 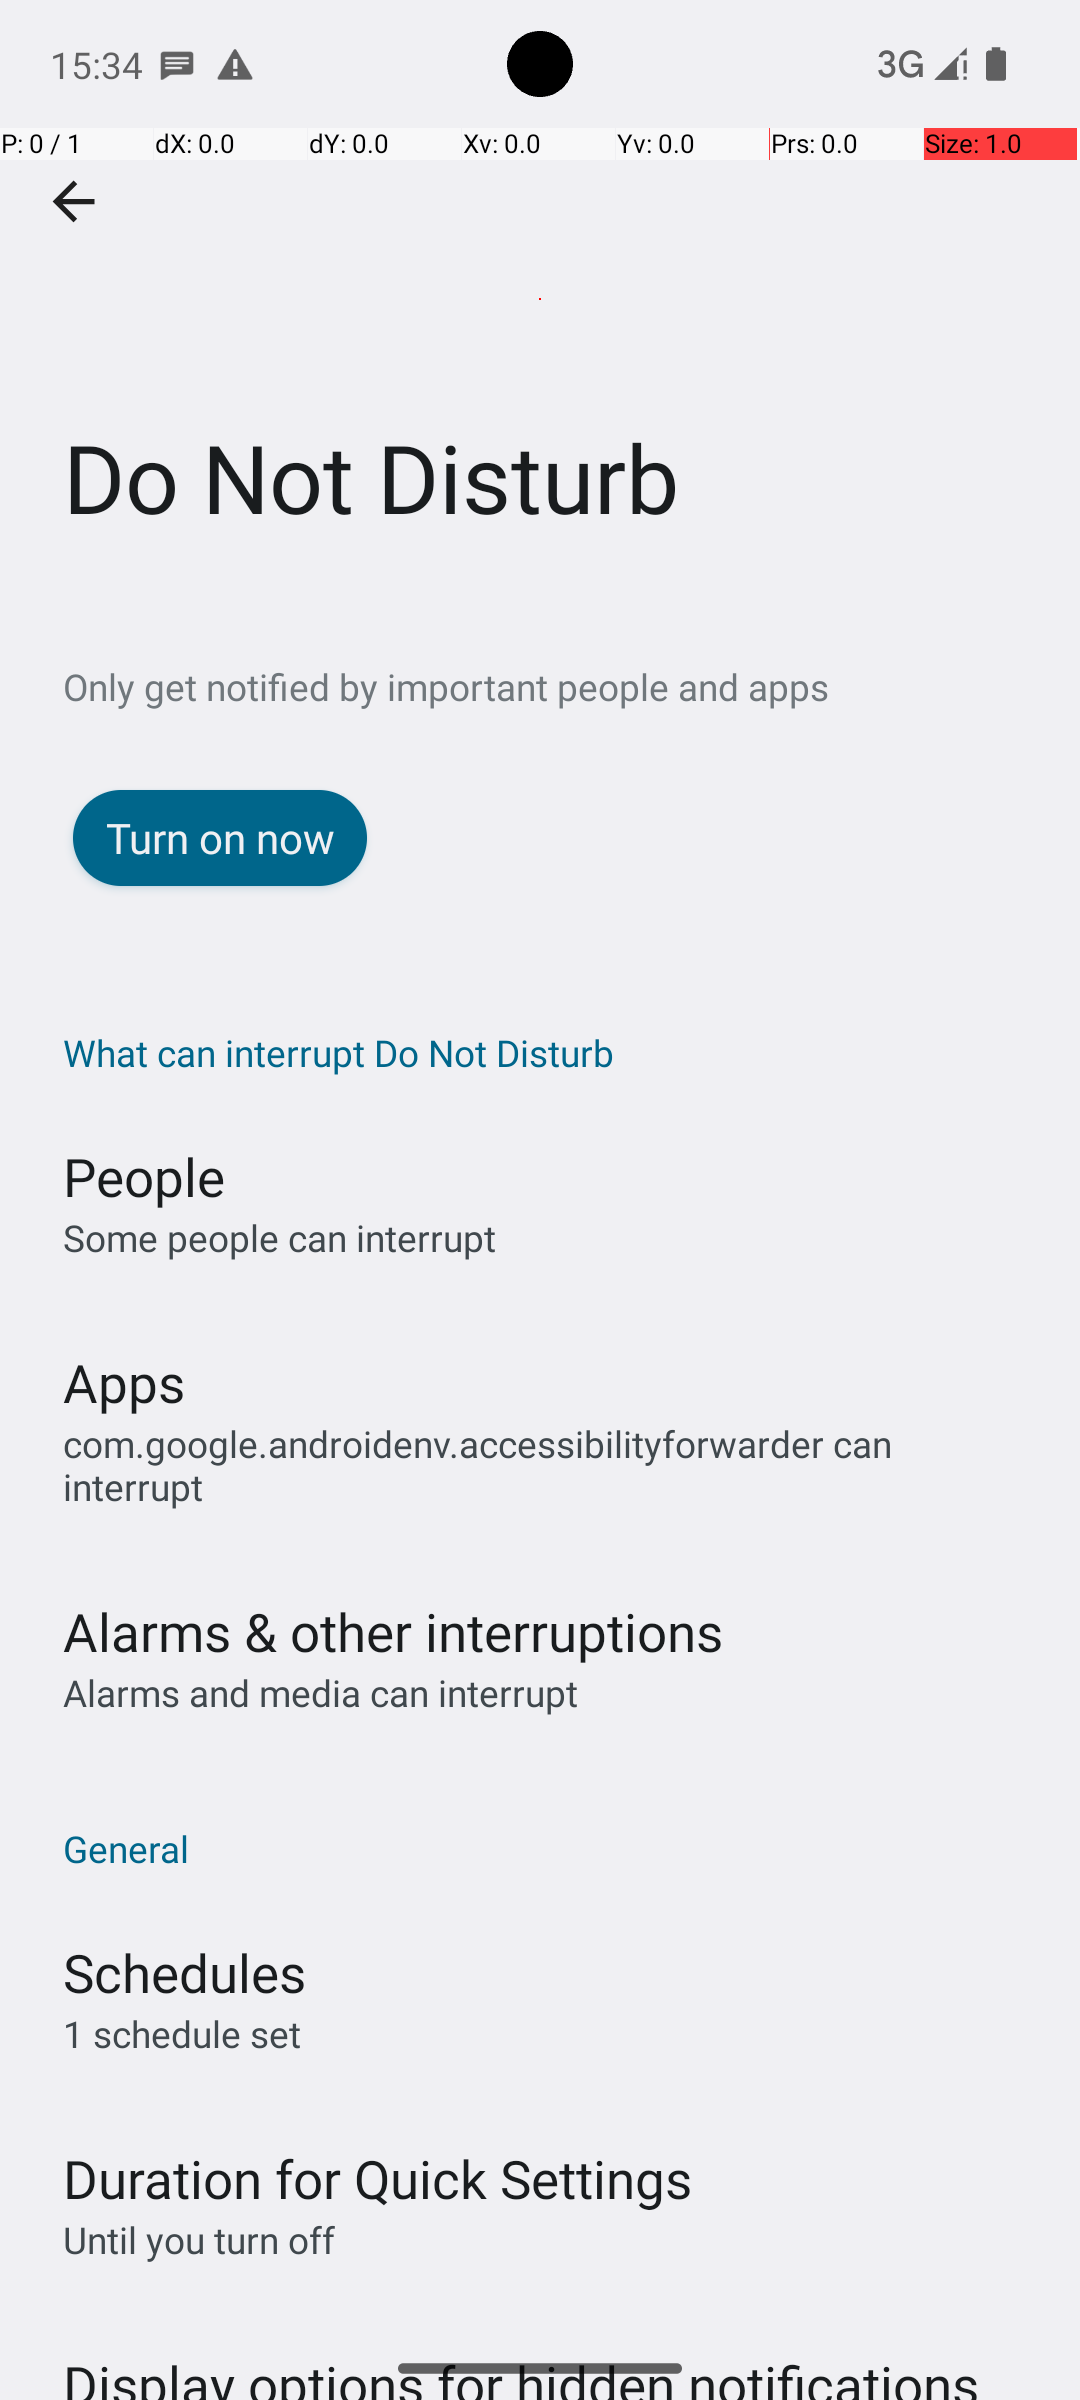 I want to click on com.google.androidenv.accessibilityforwarder can interrupt, so click(x=550, y=1465).